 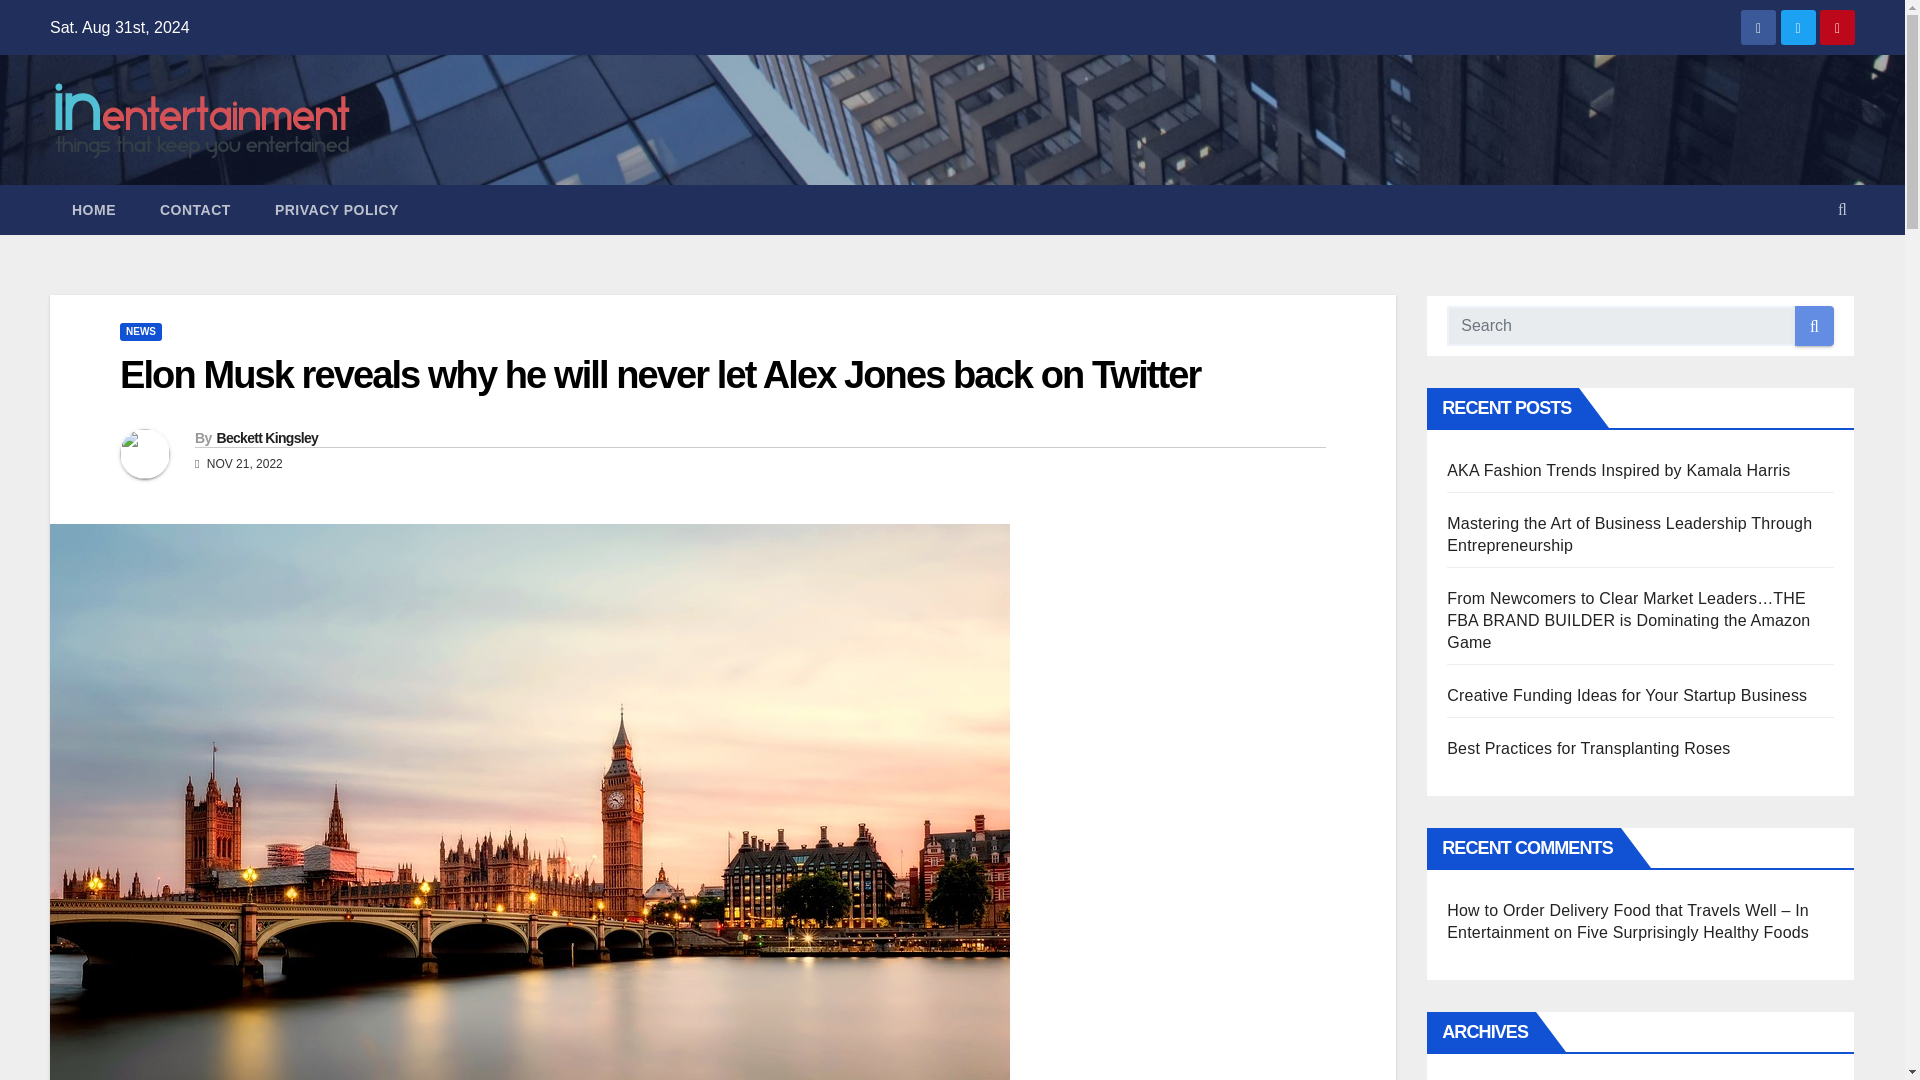 I want to click on PRIVACY POLICY, so click(x=336, y=210).